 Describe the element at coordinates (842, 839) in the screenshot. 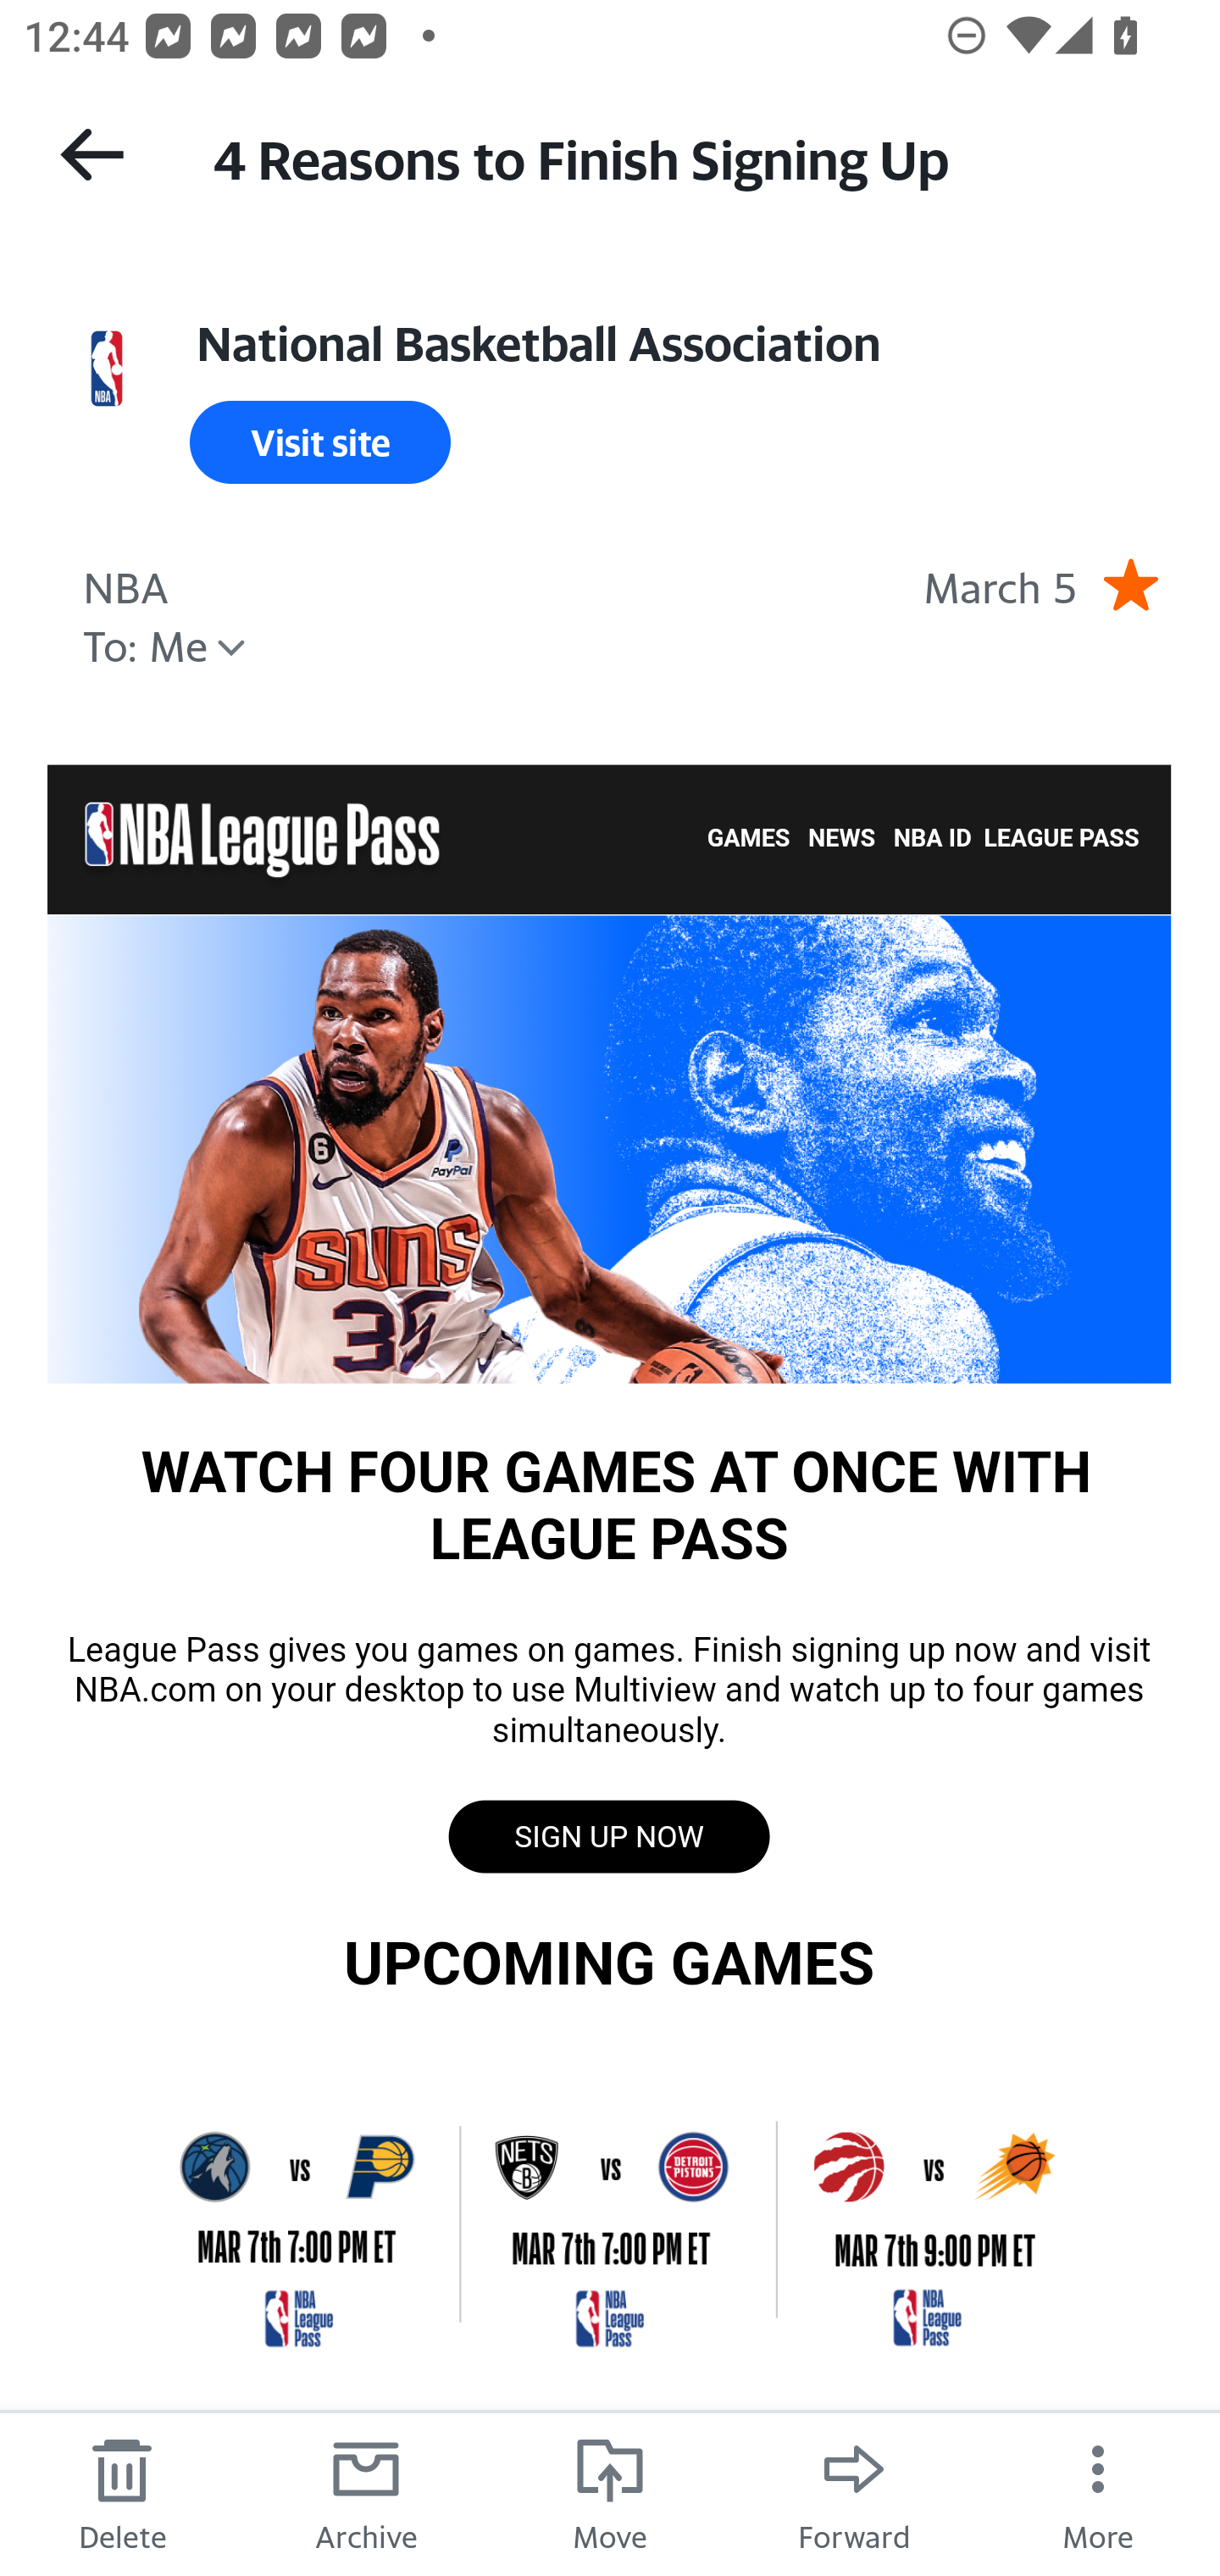

I see `NEWS` at that location.